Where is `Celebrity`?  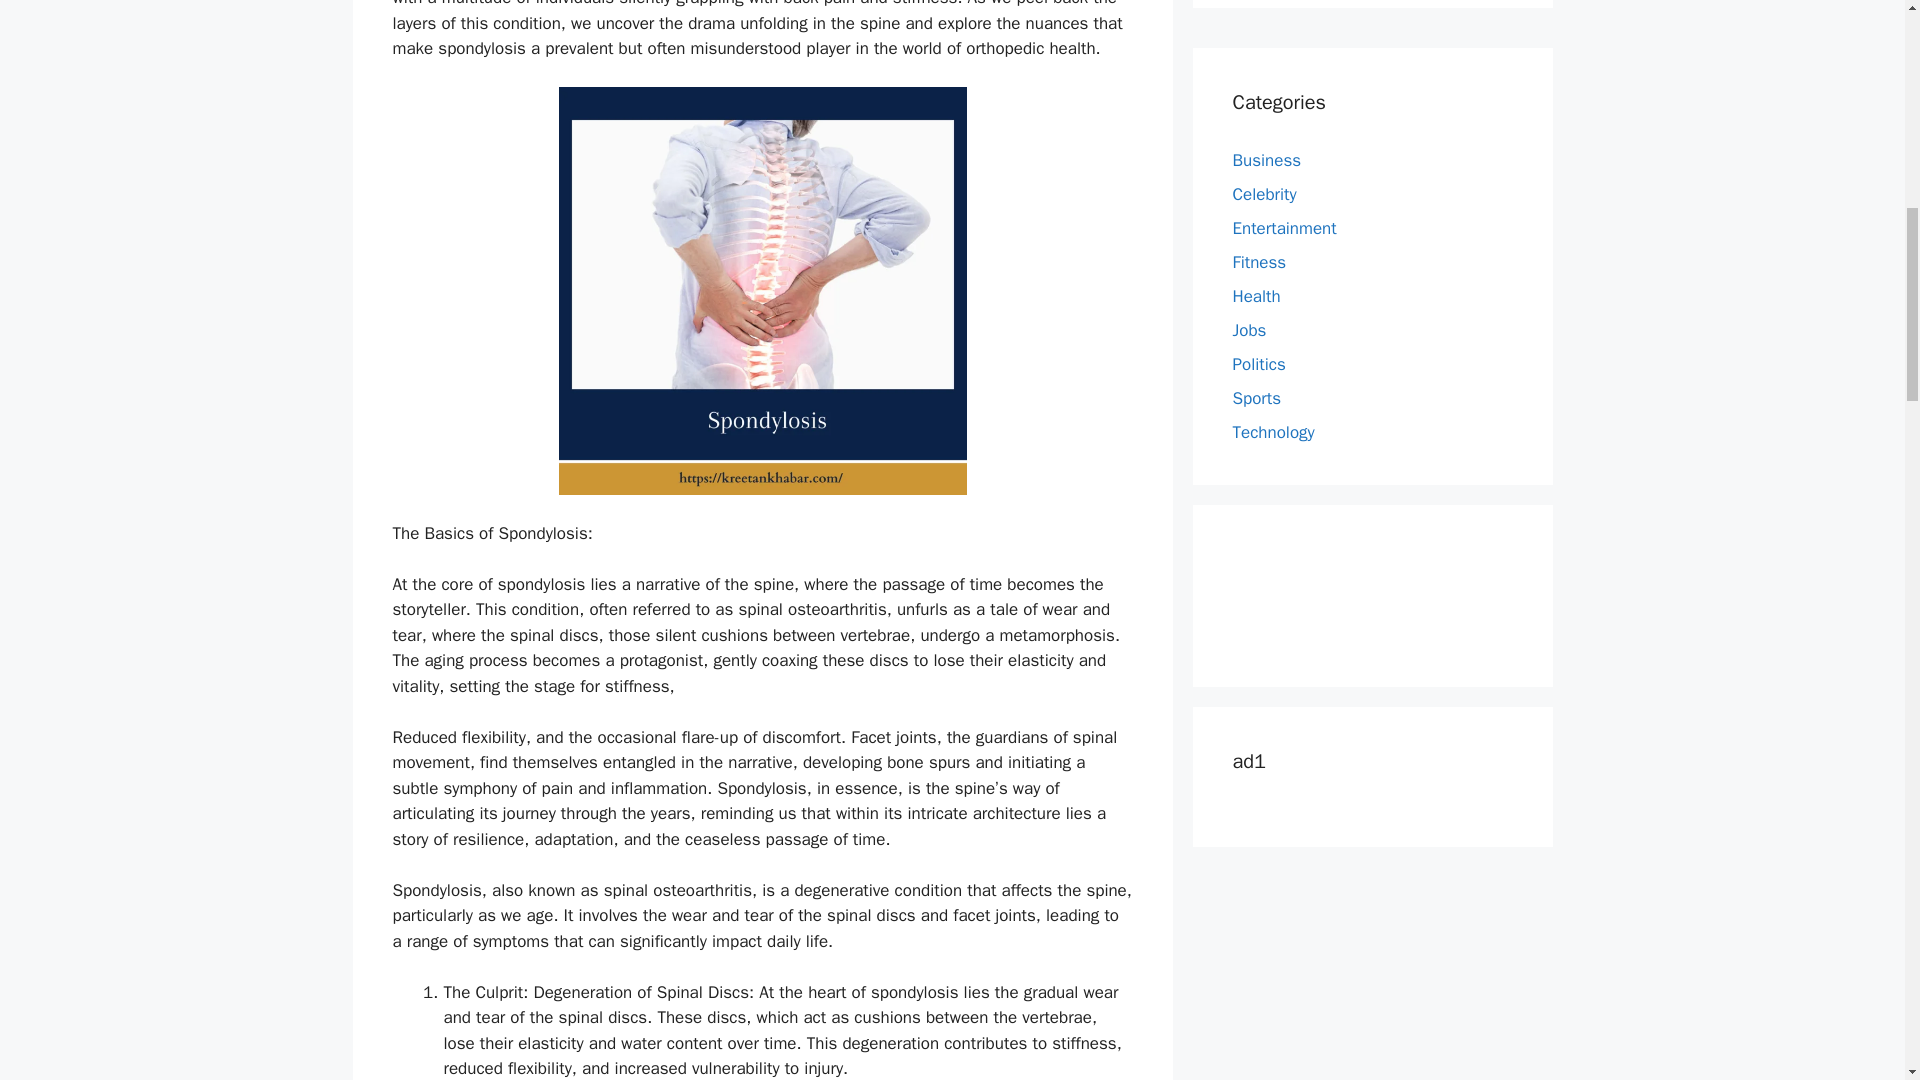 Celebrity is located at coordinates (1264, 194).